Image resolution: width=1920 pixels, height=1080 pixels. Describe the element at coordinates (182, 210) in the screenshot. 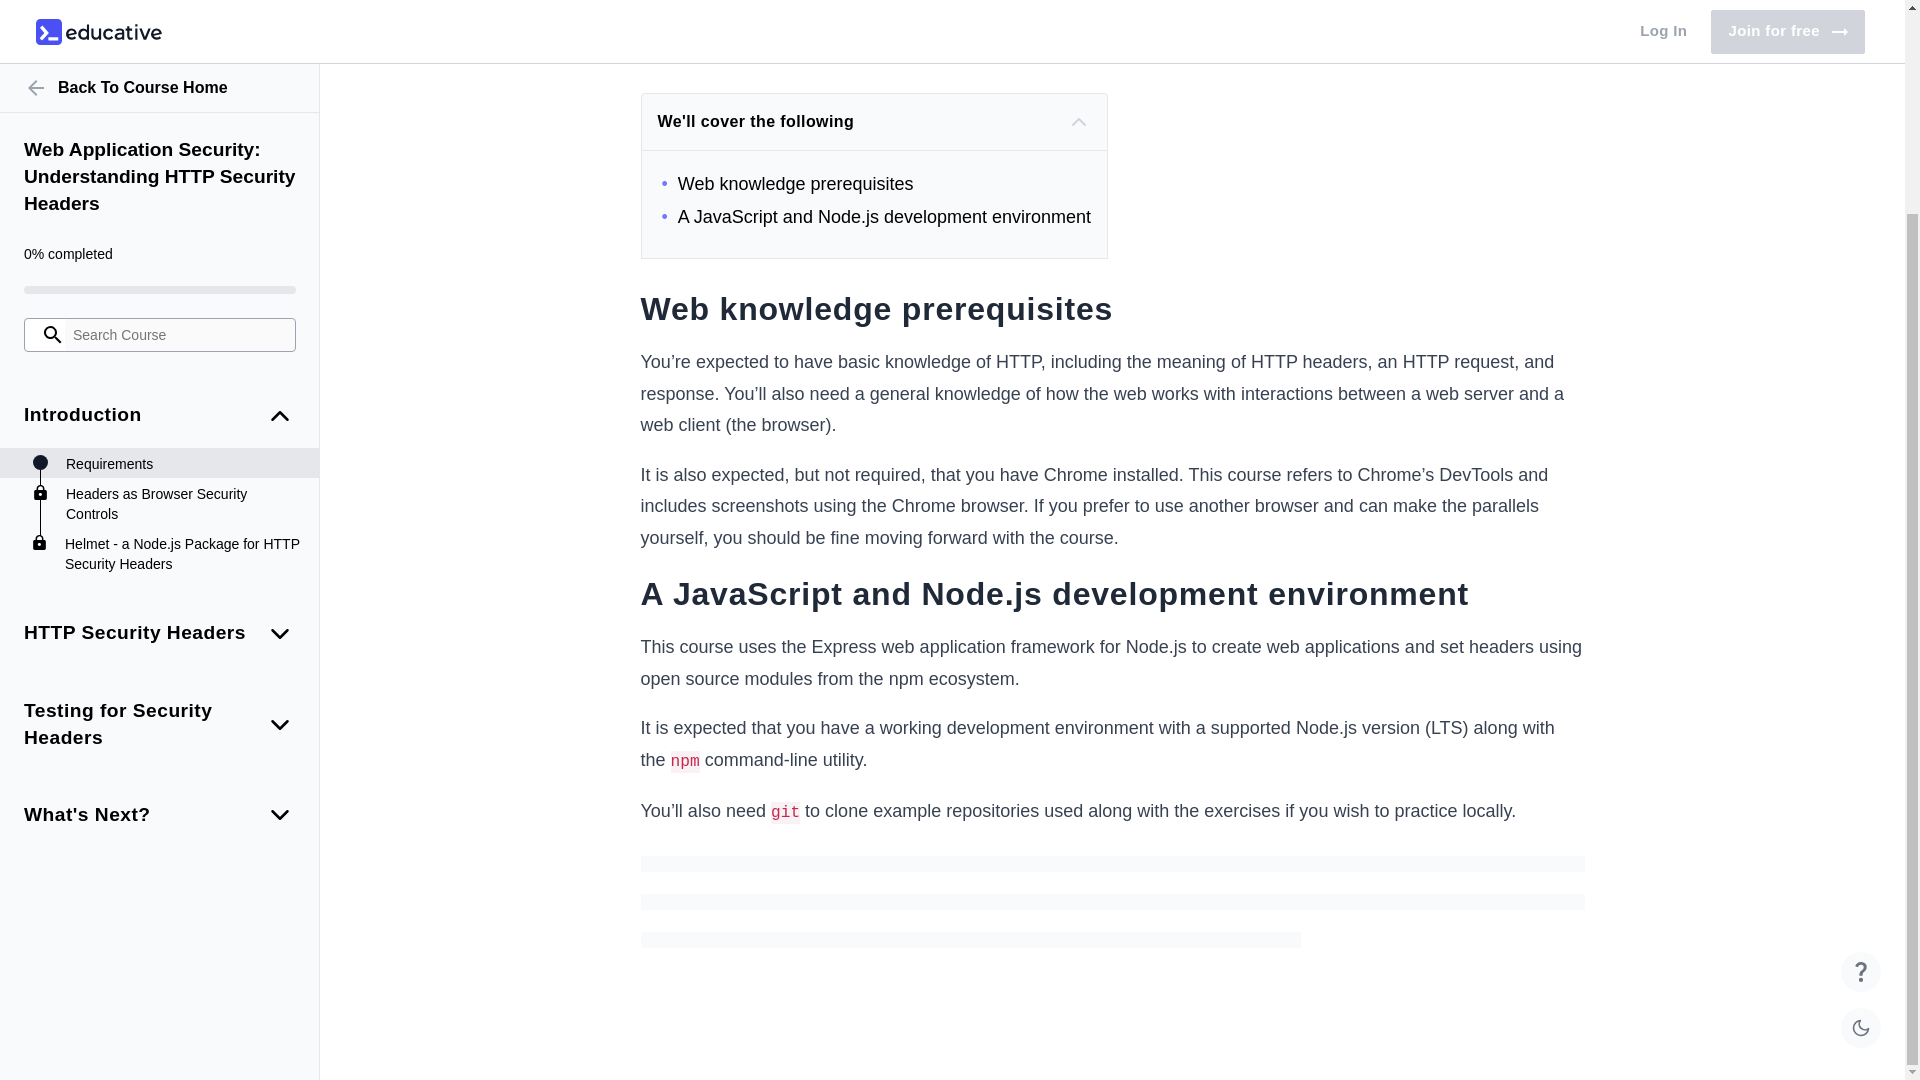

I see `Requirements` at that location.